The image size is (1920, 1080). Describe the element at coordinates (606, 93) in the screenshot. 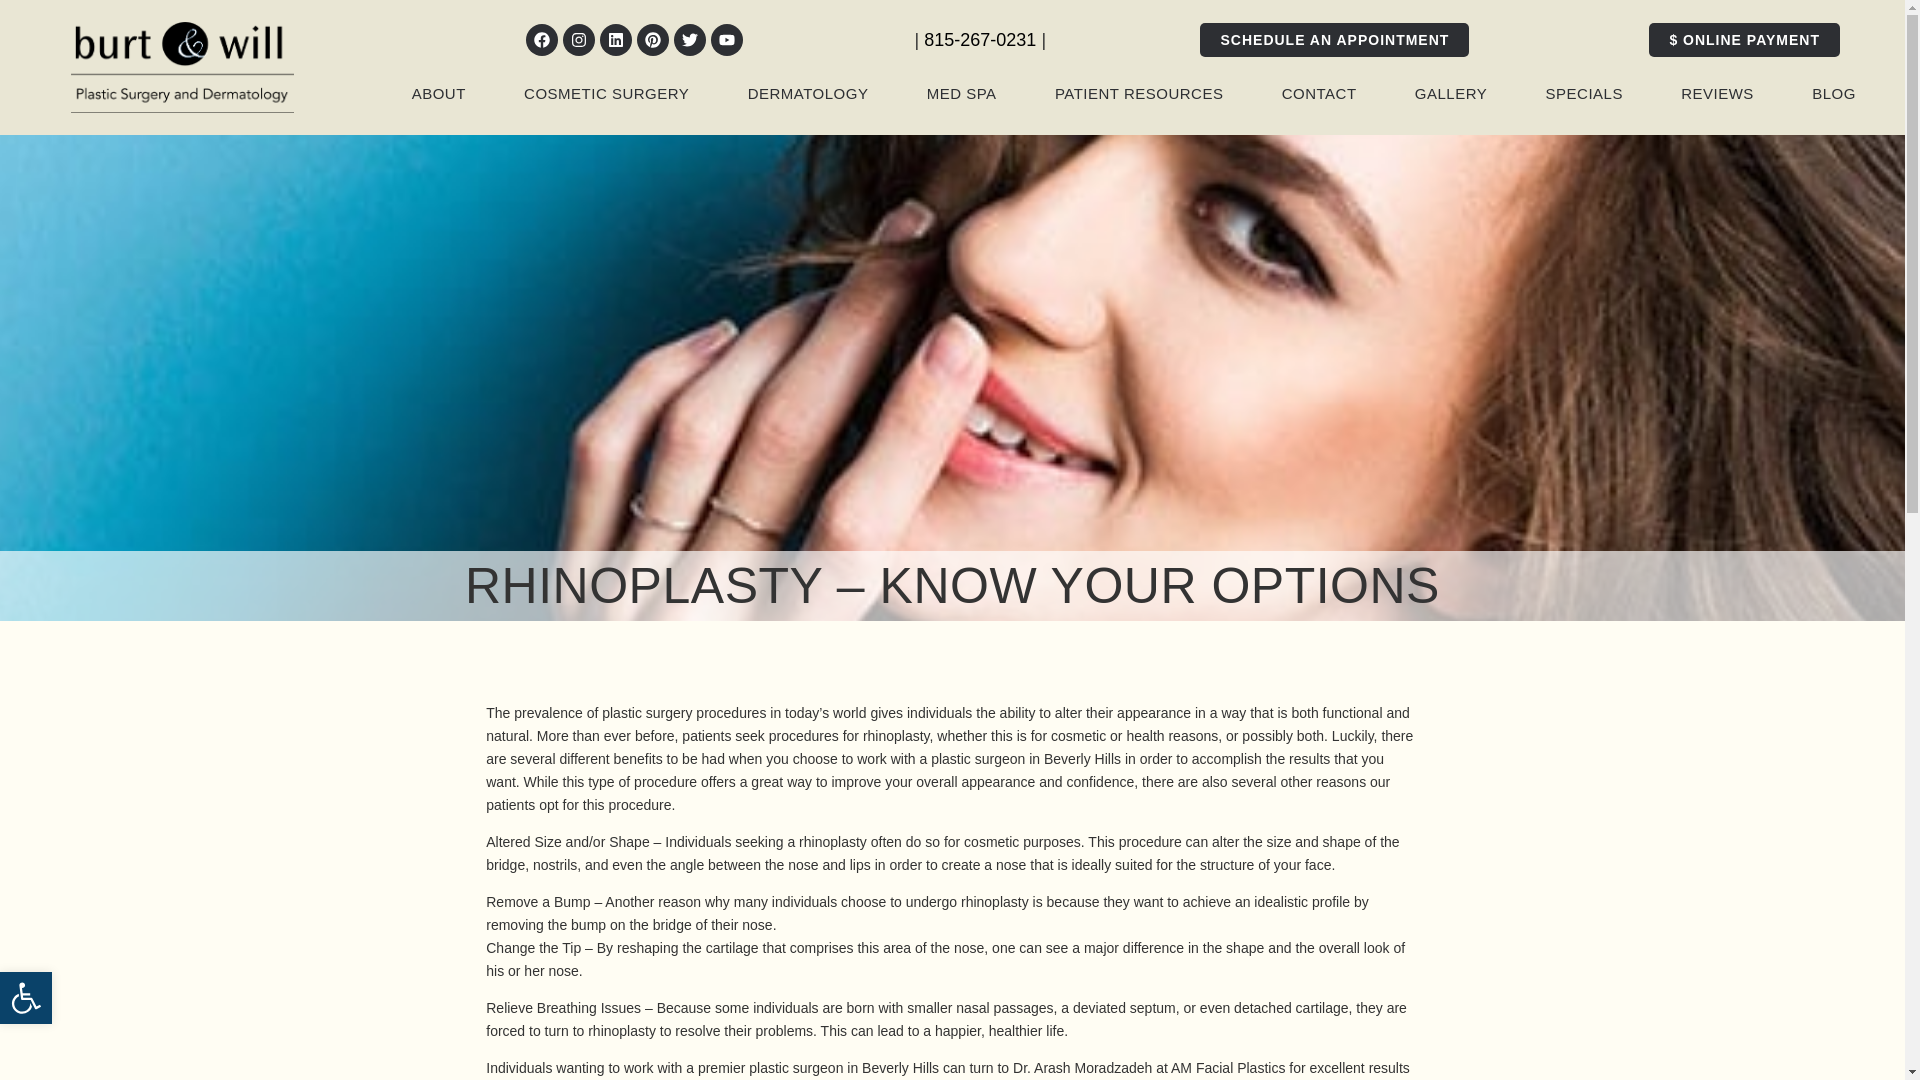

I see `COSMETIC SURGERY` at that location.